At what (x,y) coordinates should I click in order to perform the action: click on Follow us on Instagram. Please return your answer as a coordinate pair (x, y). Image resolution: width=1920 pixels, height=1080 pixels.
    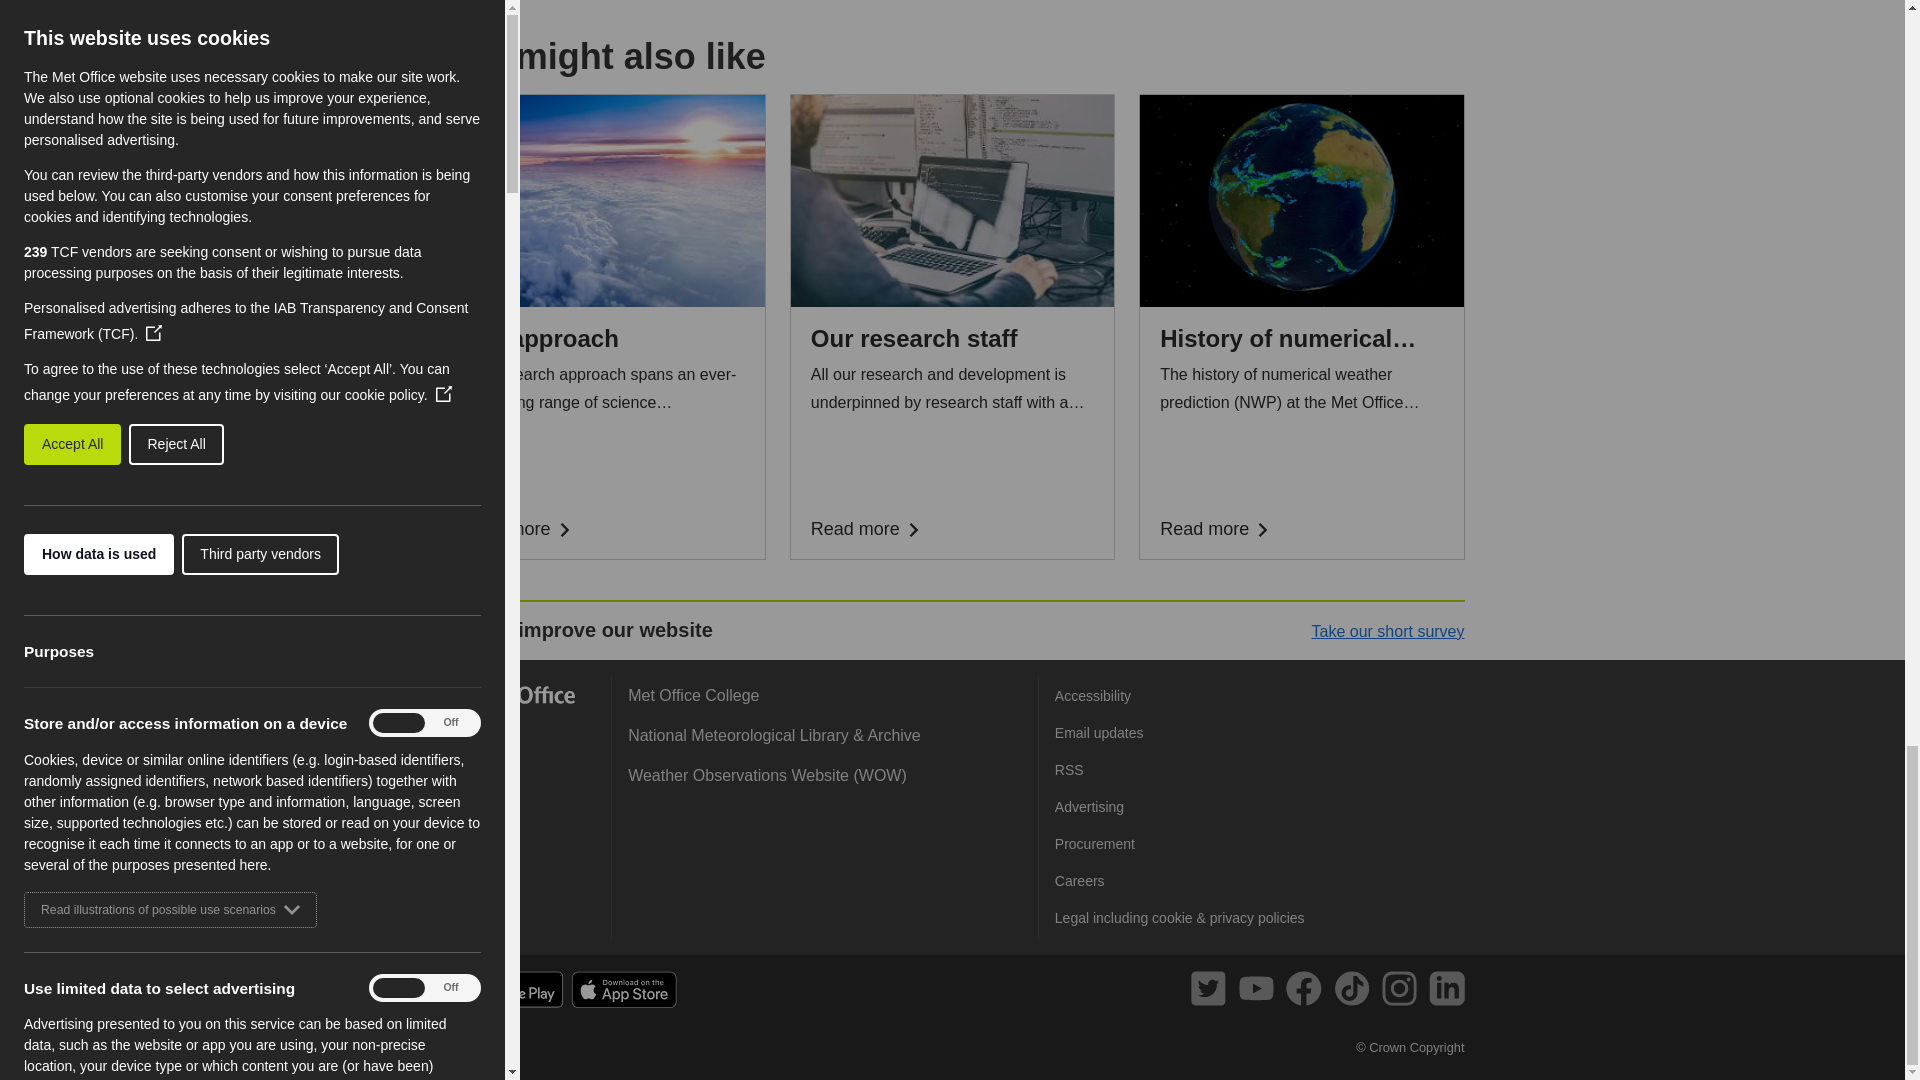
    Looking at the image, I should click on (1403, 992).